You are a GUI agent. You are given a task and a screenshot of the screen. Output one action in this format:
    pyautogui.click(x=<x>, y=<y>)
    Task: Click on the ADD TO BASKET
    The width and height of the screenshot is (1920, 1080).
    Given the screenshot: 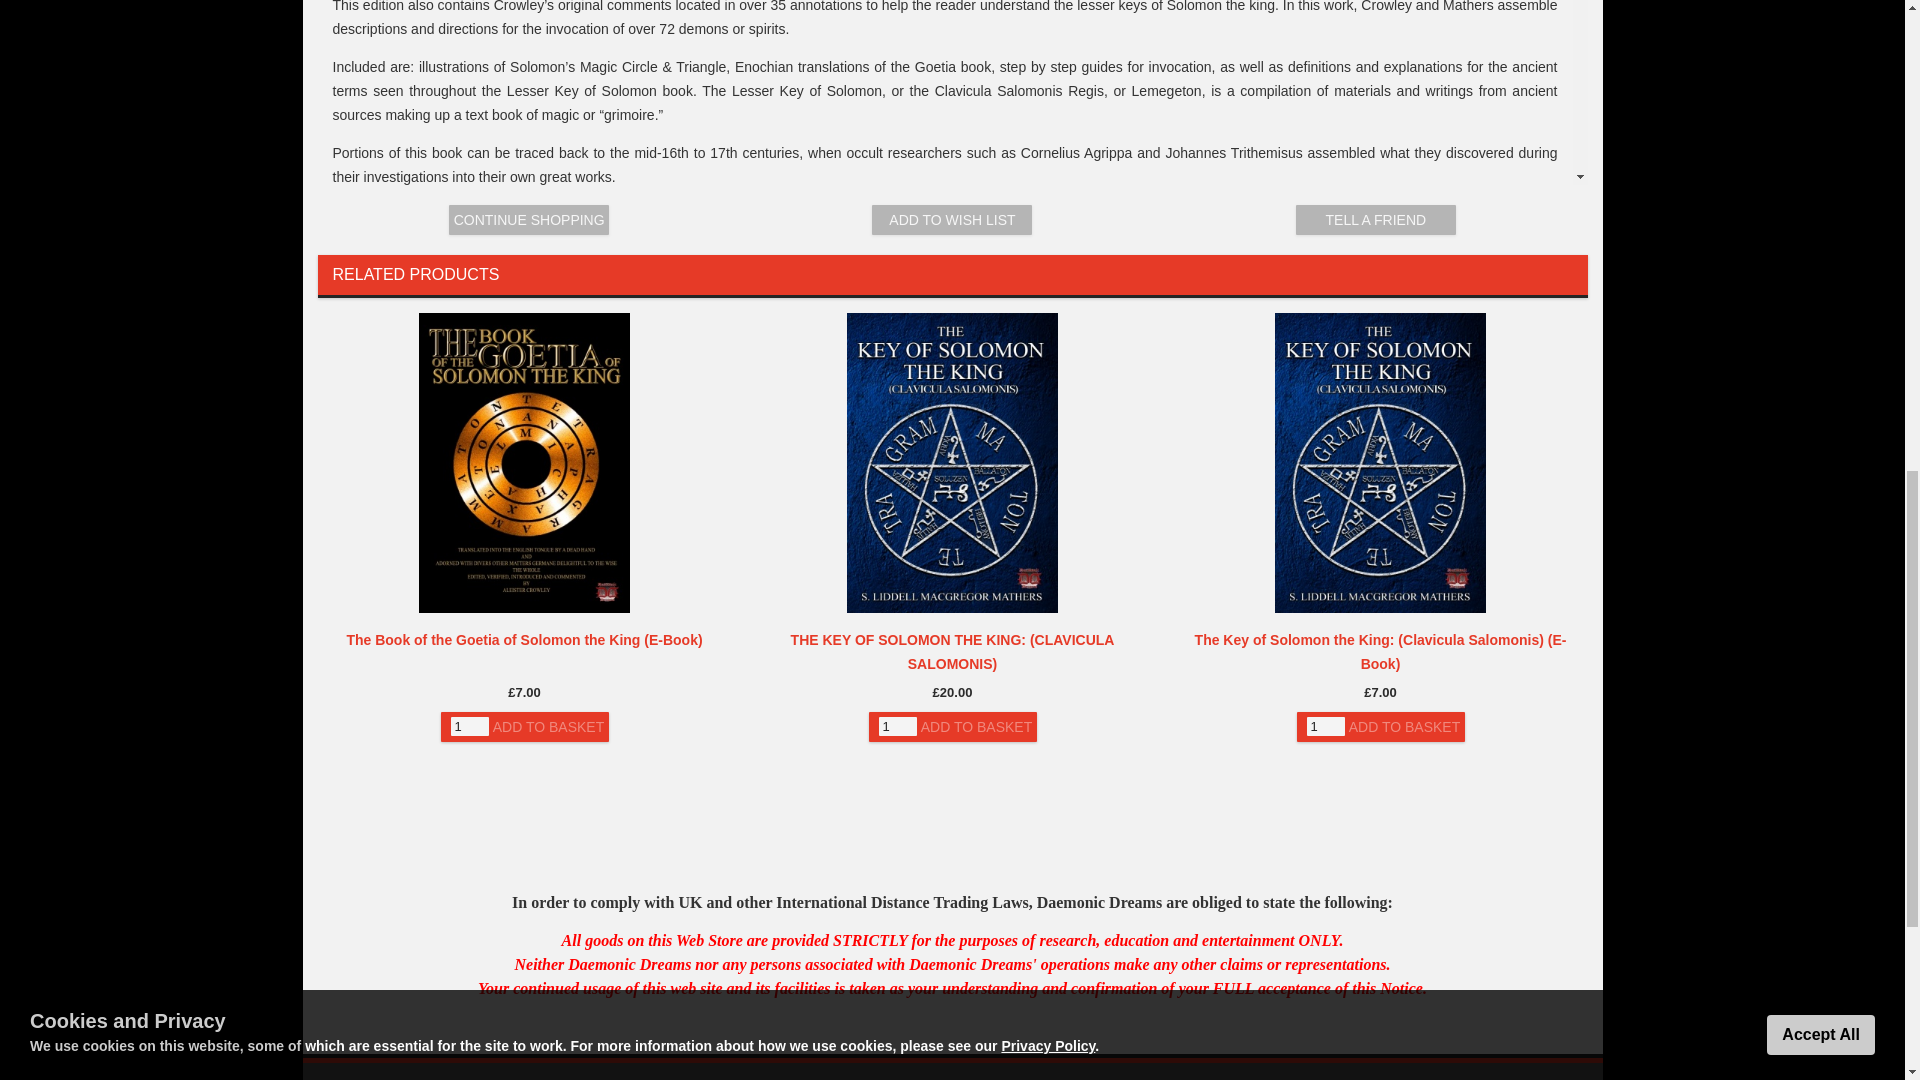 What is the action you would take?
    pyautogui.click(x=1404, y=726)
    